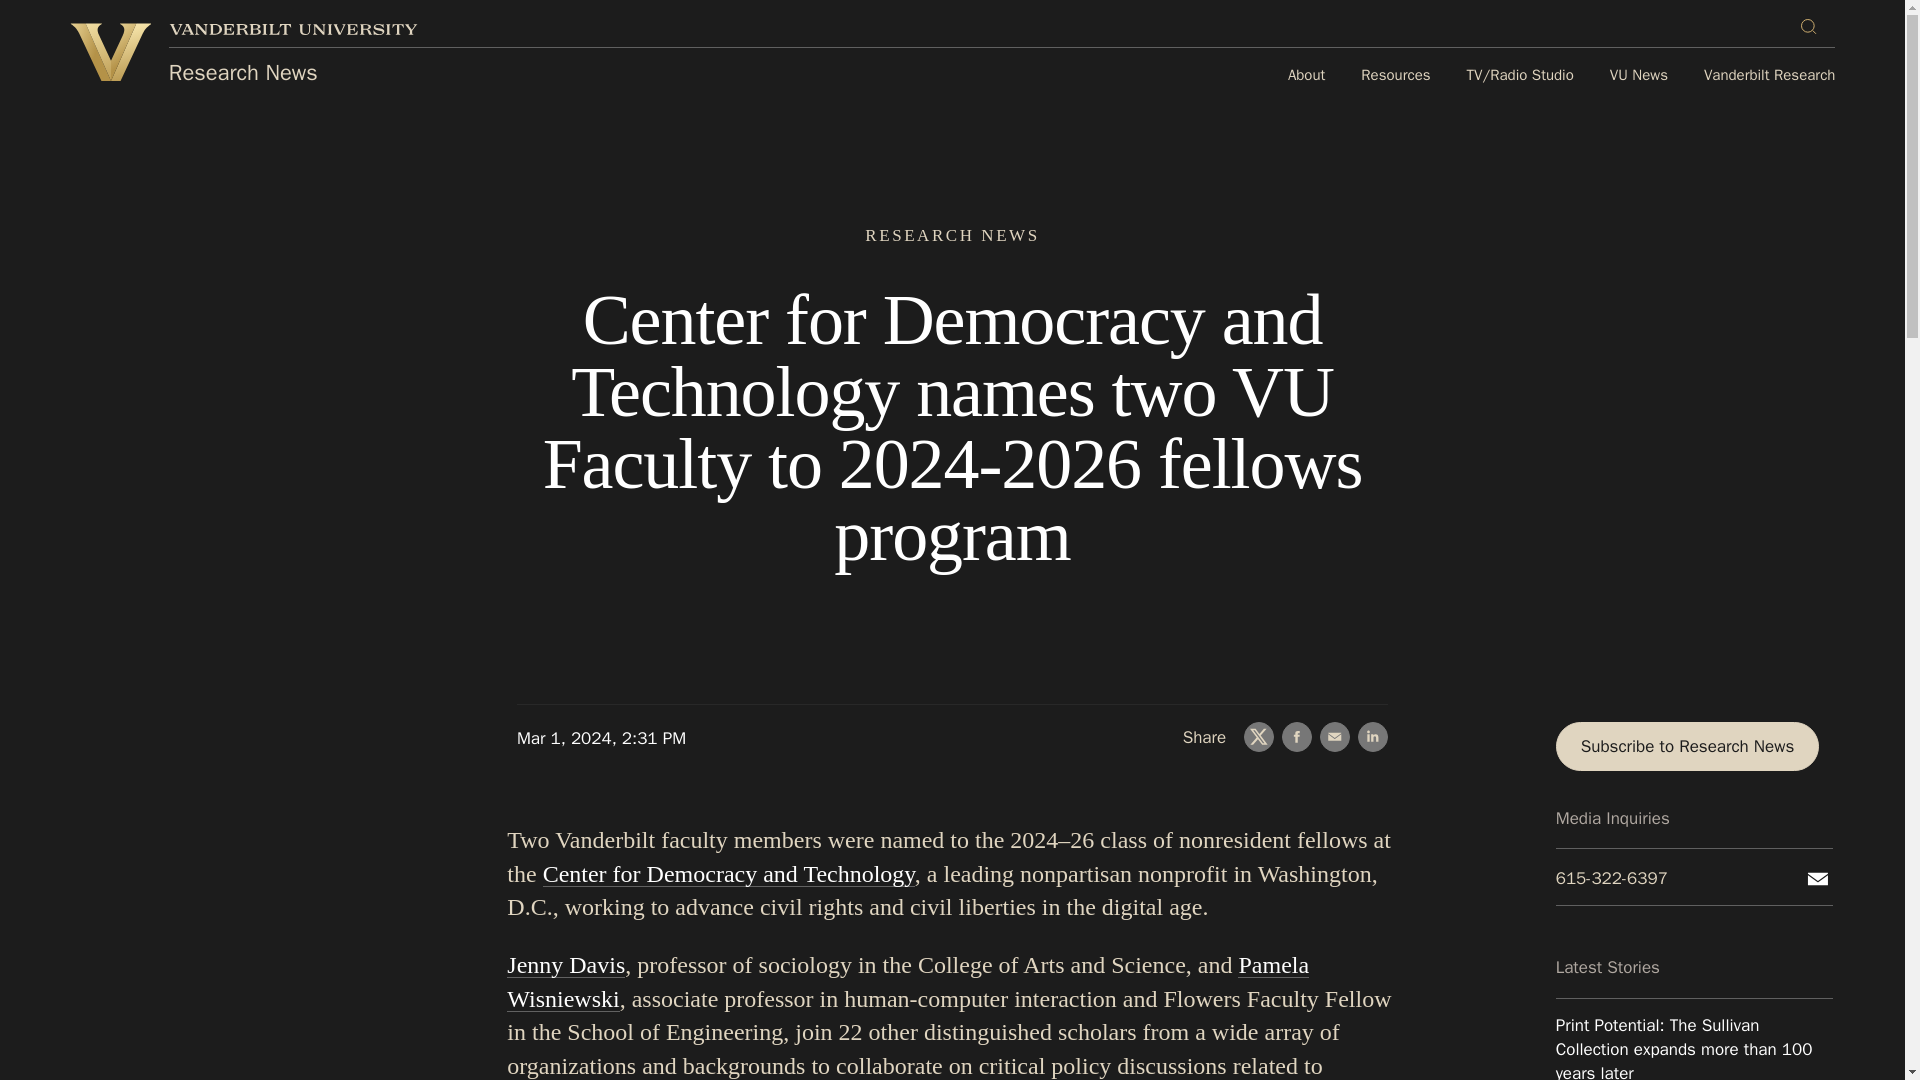 This screenshot has width=1920, height=1080. I want to click on About, so click(1306, 76).